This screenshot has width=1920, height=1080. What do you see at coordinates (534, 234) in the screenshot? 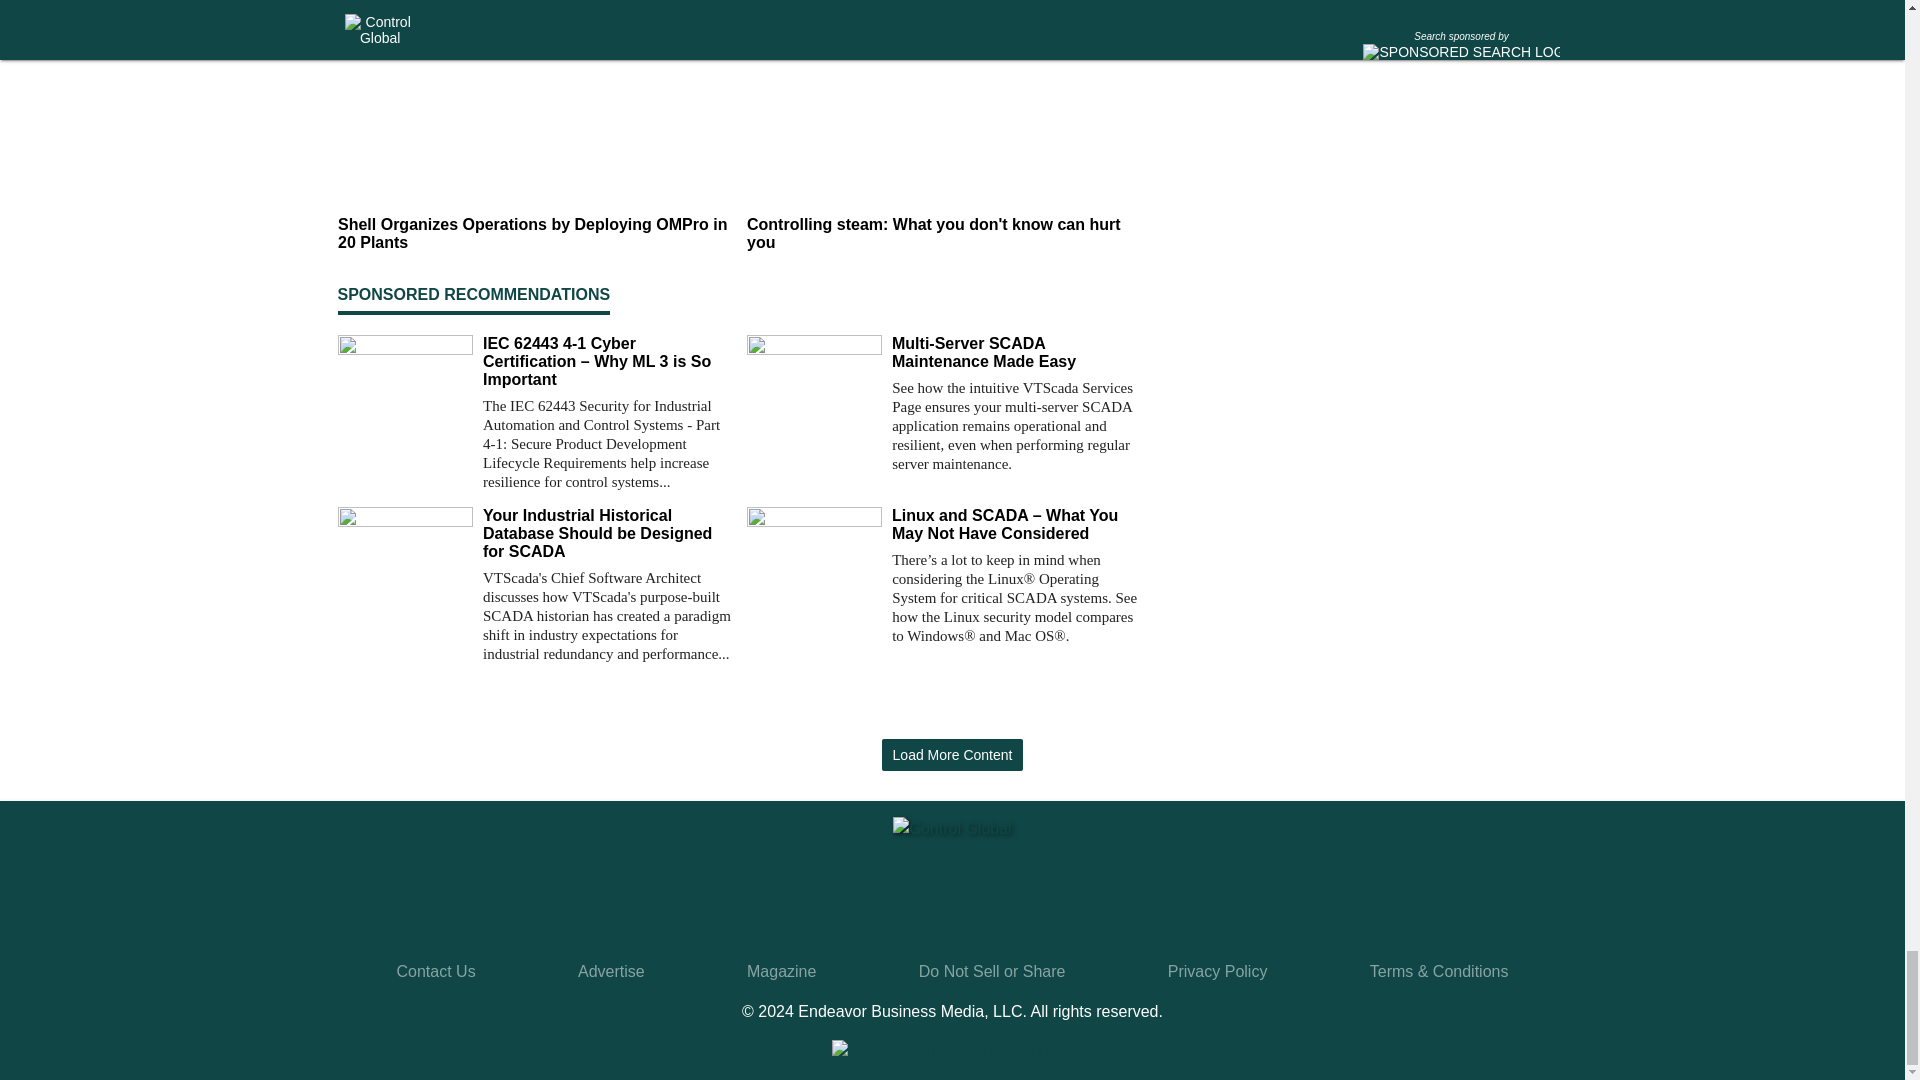
I see `Shell Organizes Operations by Deploying OMPro in 20 Plants` at bounding box center [534, 234].